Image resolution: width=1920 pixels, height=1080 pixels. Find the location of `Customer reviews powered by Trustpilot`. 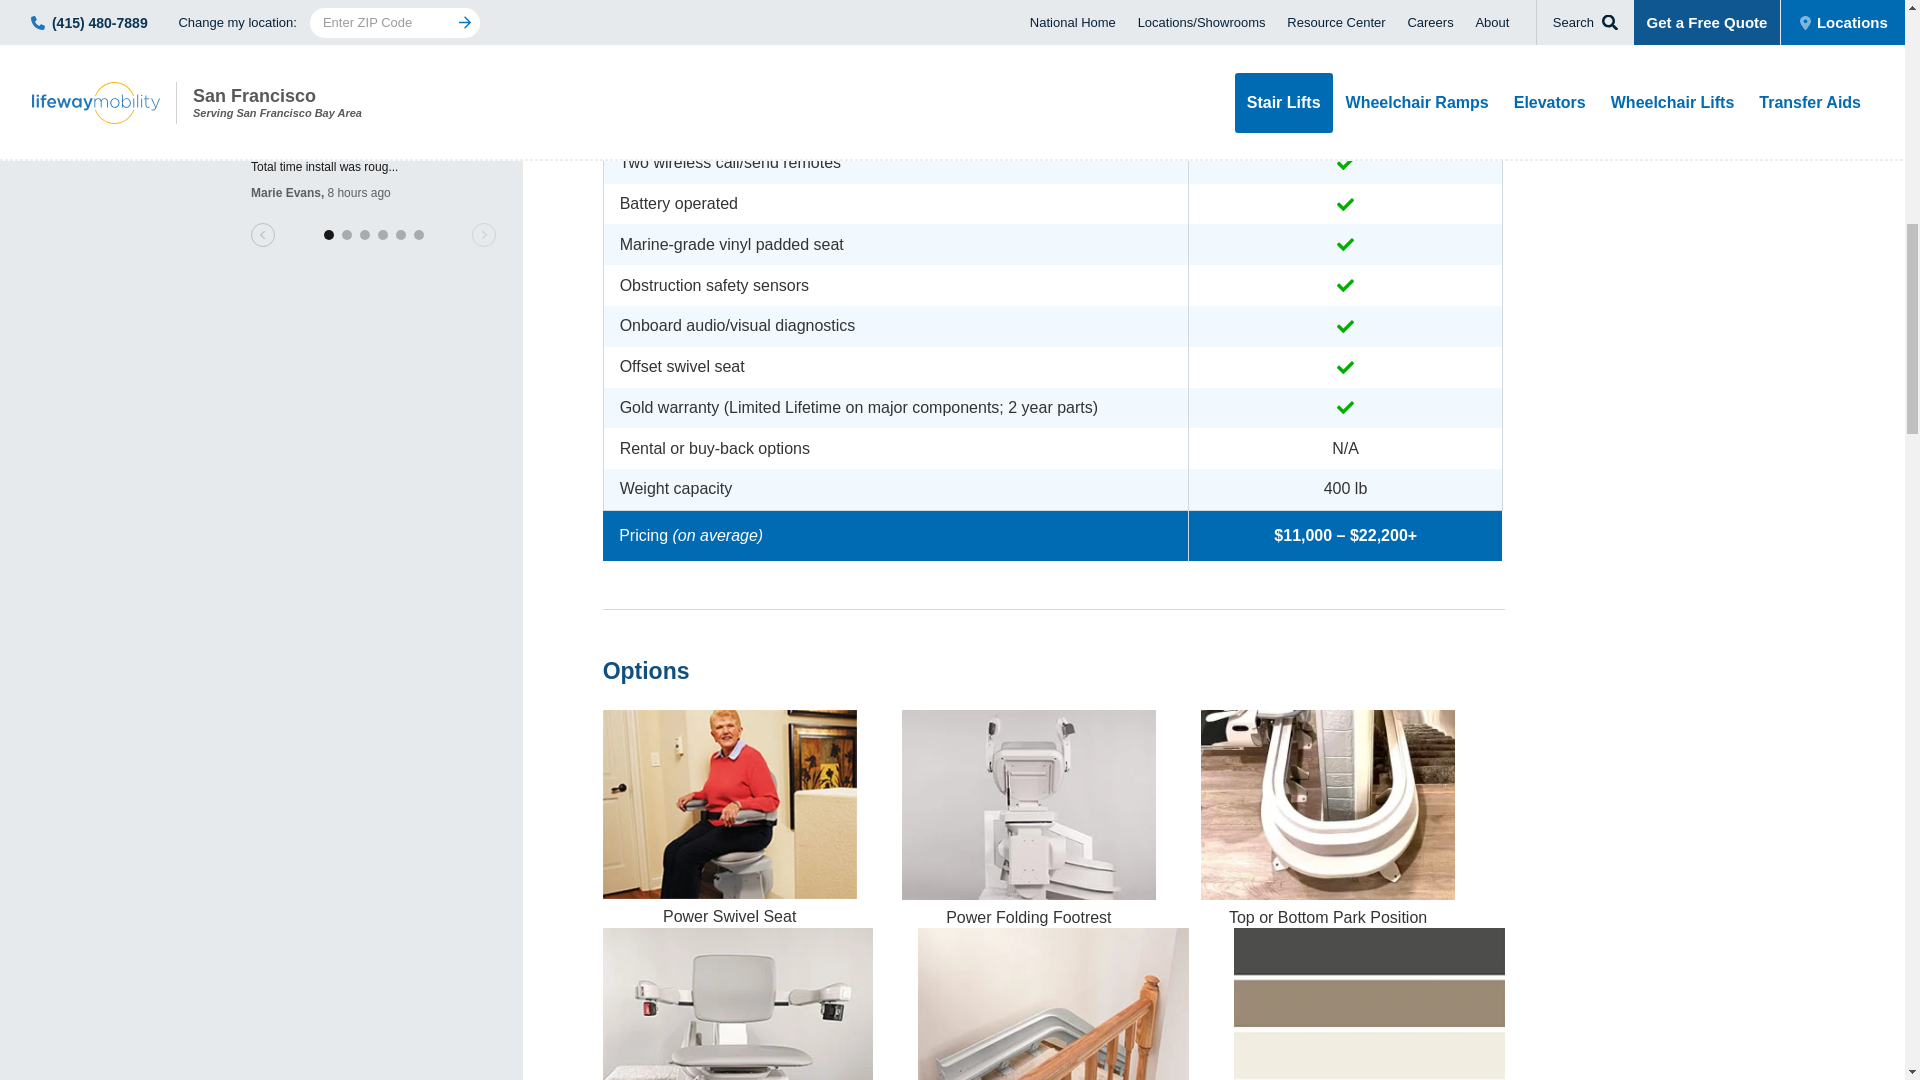

Customer reviews powered by Trustpilot is located at coordinates (373, 135).